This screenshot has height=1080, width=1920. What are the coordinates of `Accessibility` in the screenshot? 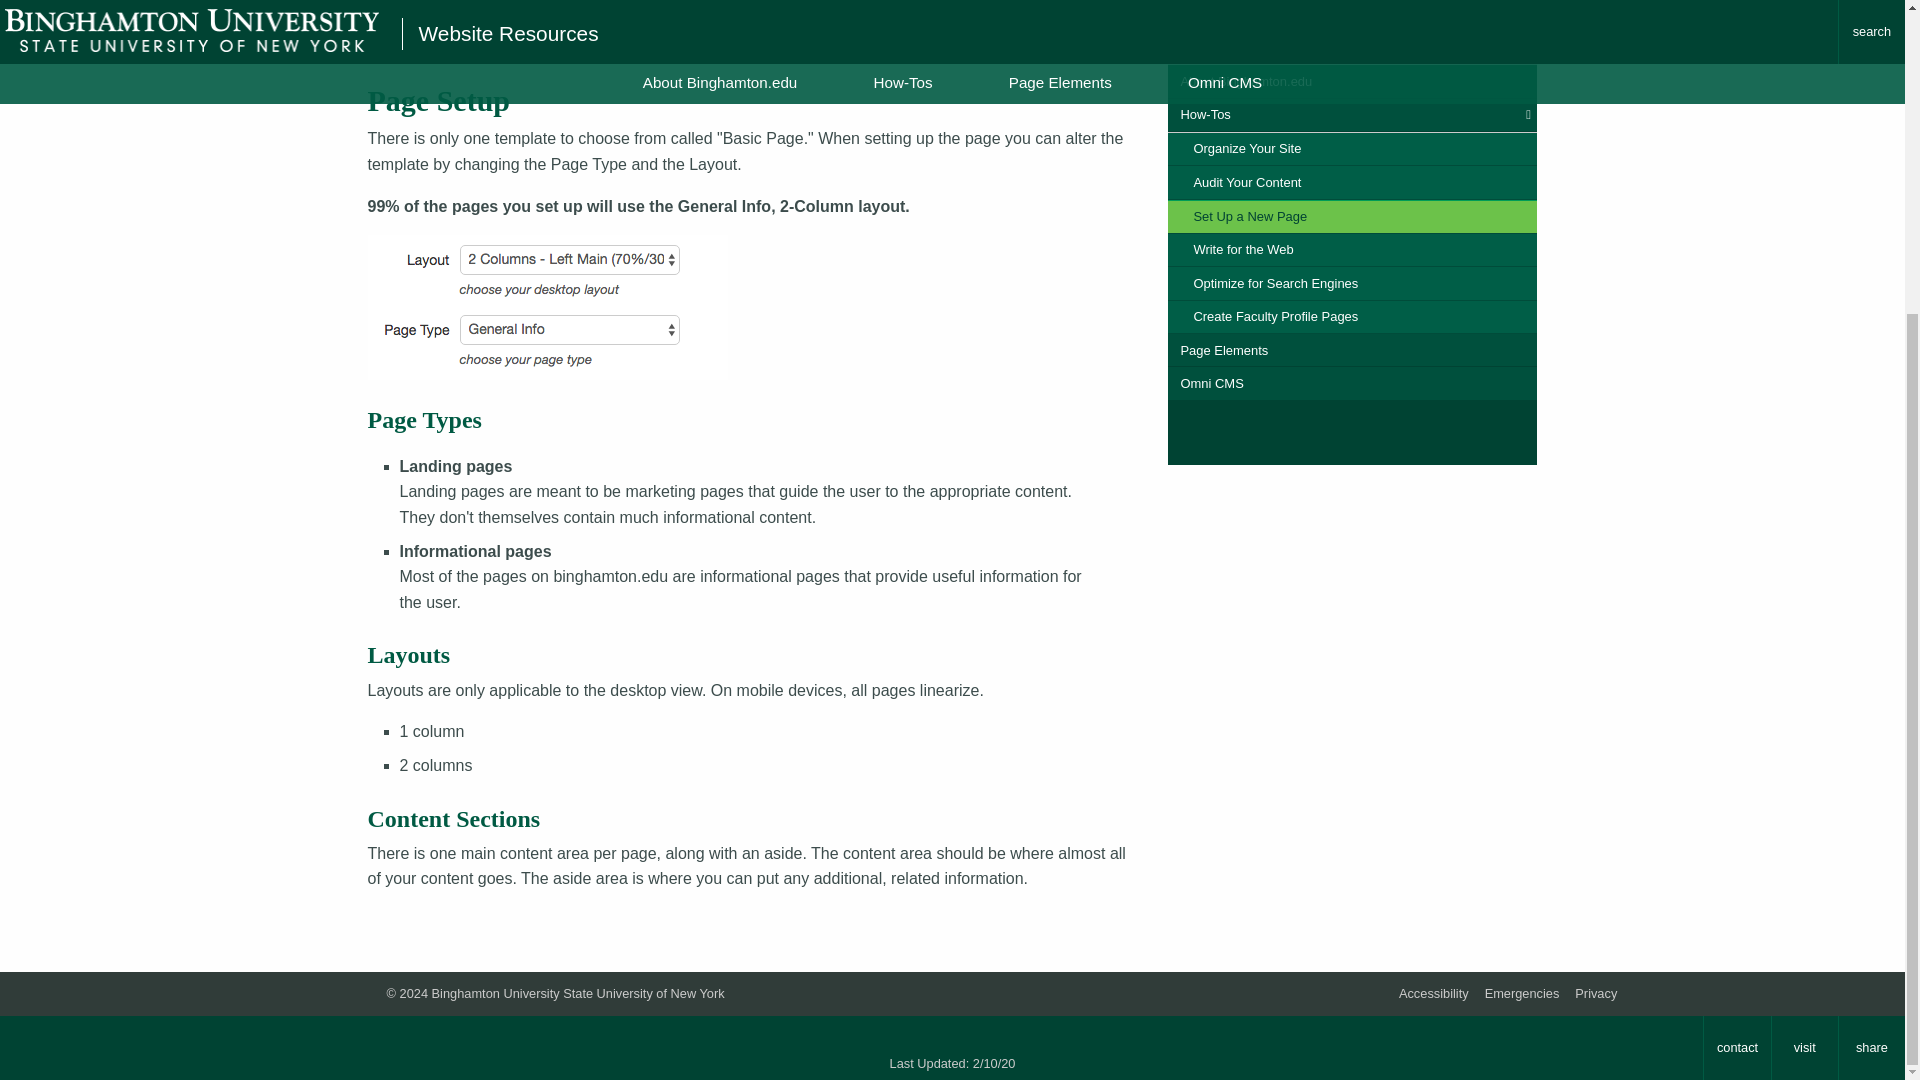 It's located at (1433, 994).